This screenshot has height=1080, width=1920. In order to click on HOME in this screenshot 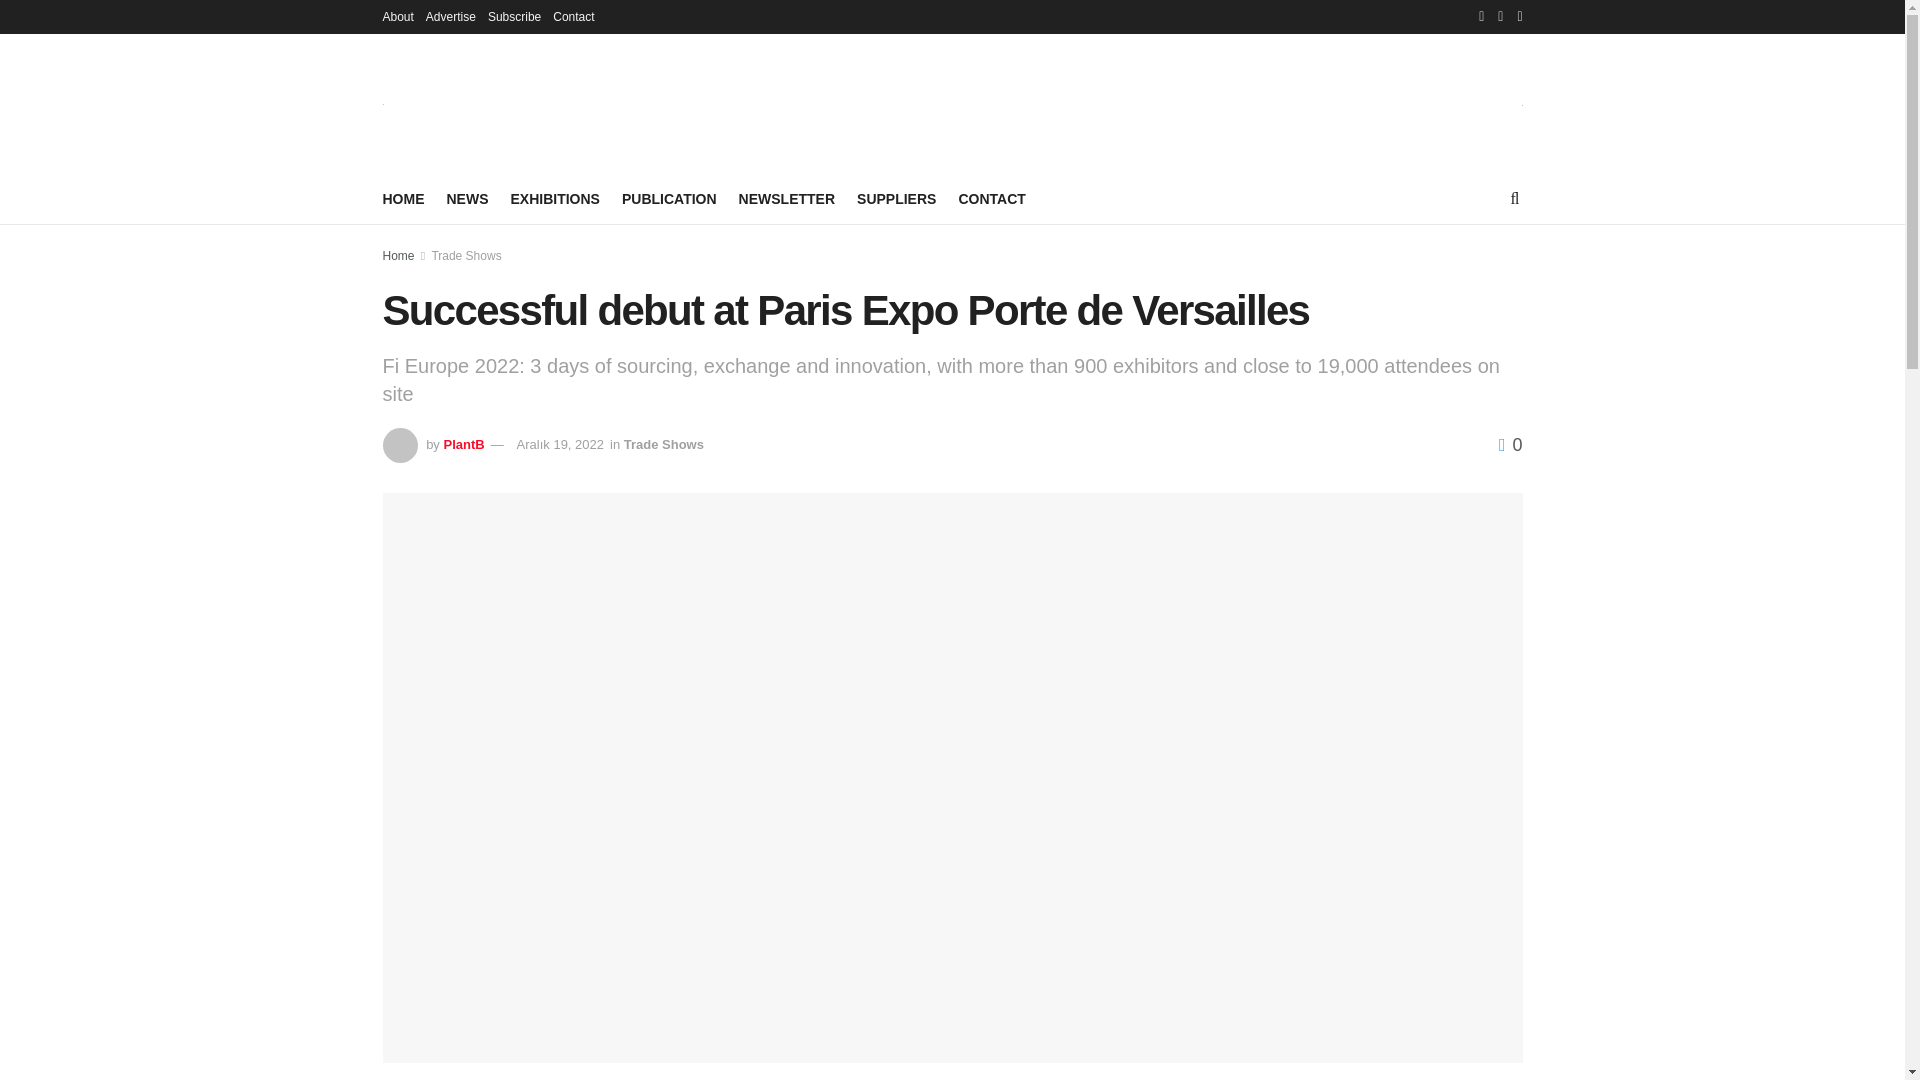, I will do `click(403, 198)`.